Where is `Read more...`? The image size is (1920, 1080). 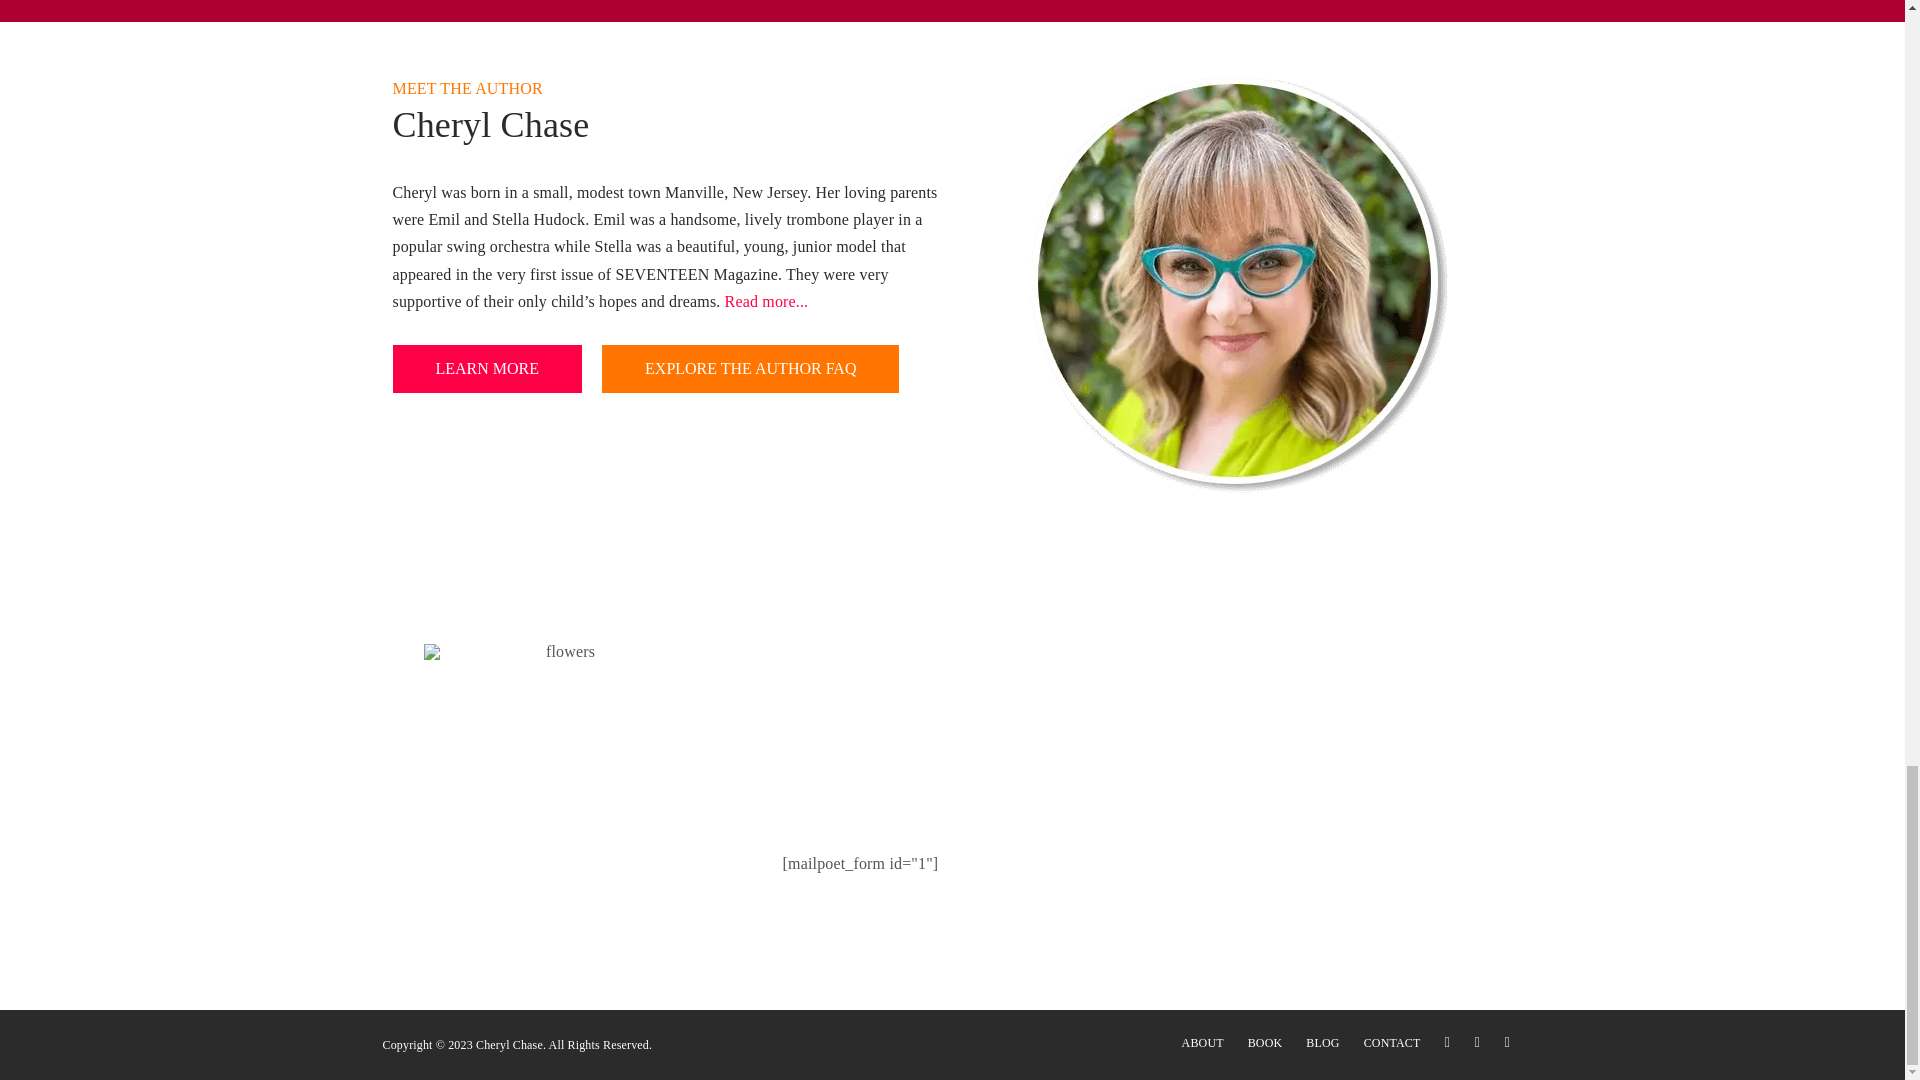 Read more... is located at coordinates (766, 300).